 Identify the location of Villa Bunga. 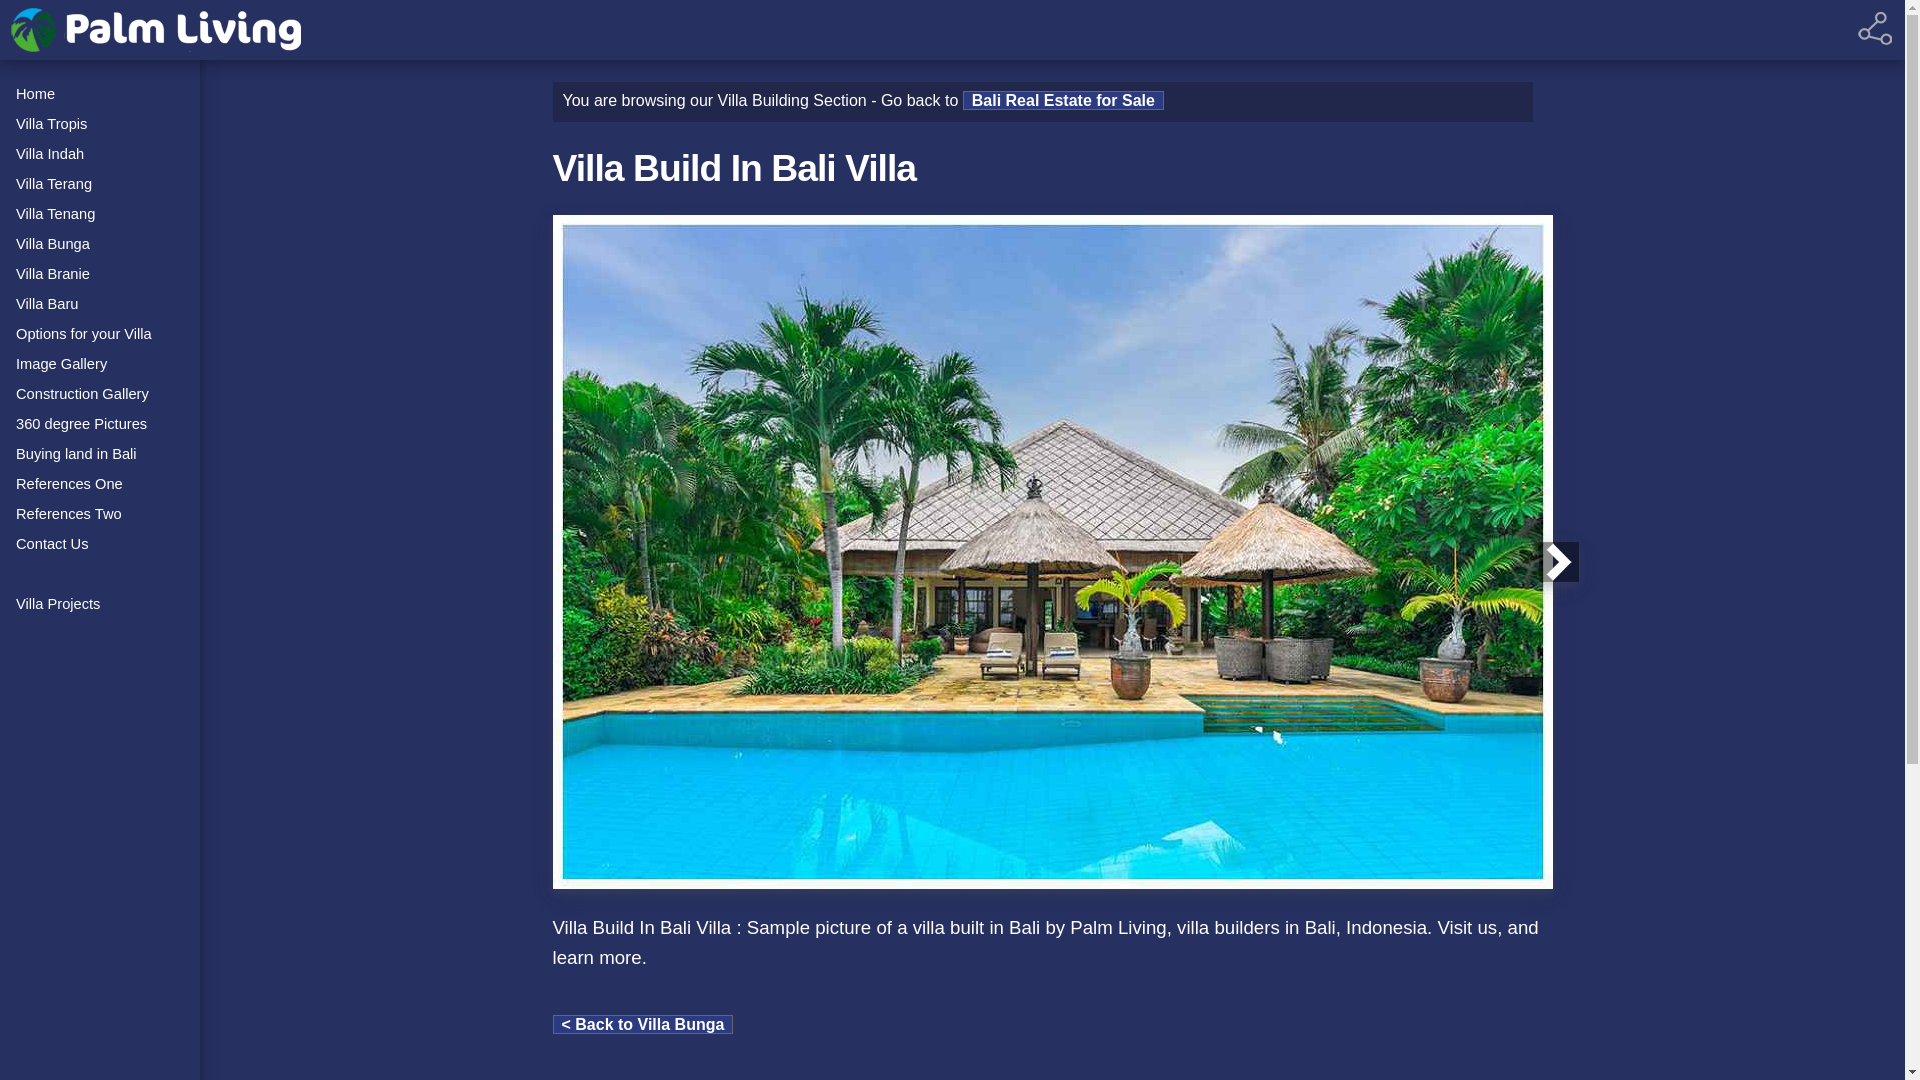
(100, 242).